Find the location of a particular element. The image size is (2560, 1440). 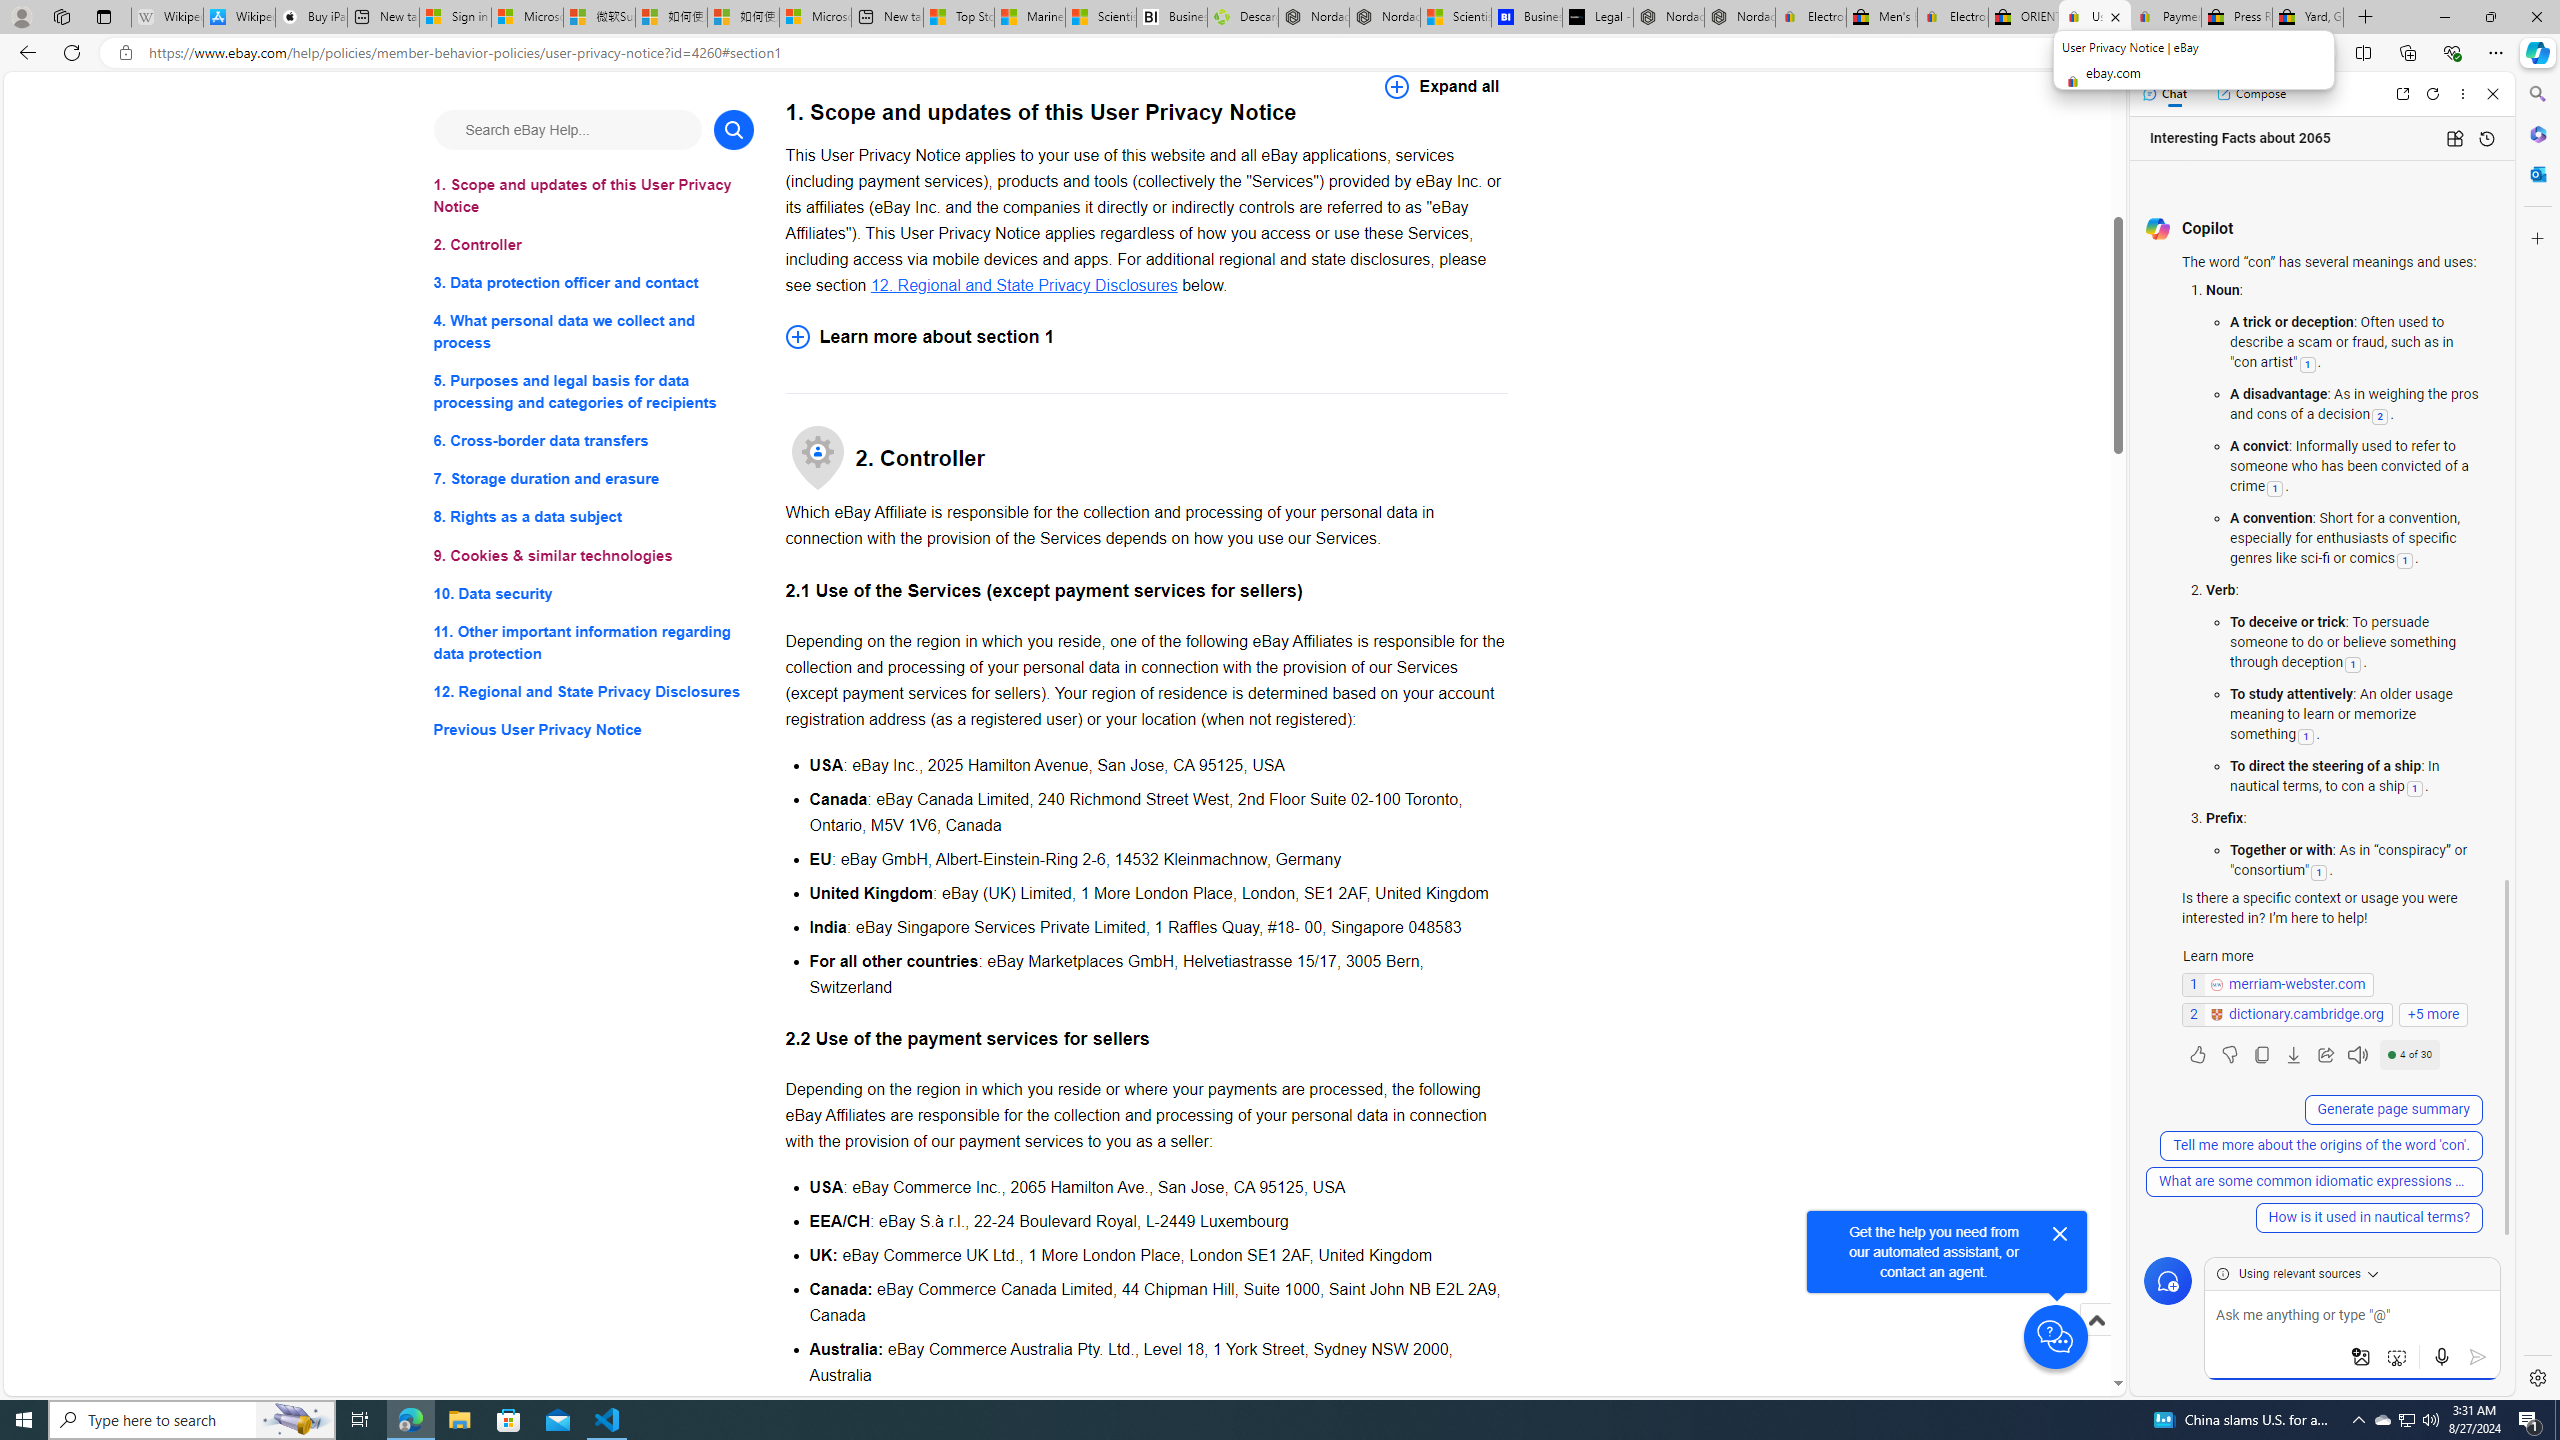

Learn more about section 1 is located at coordinates (1146, 336).